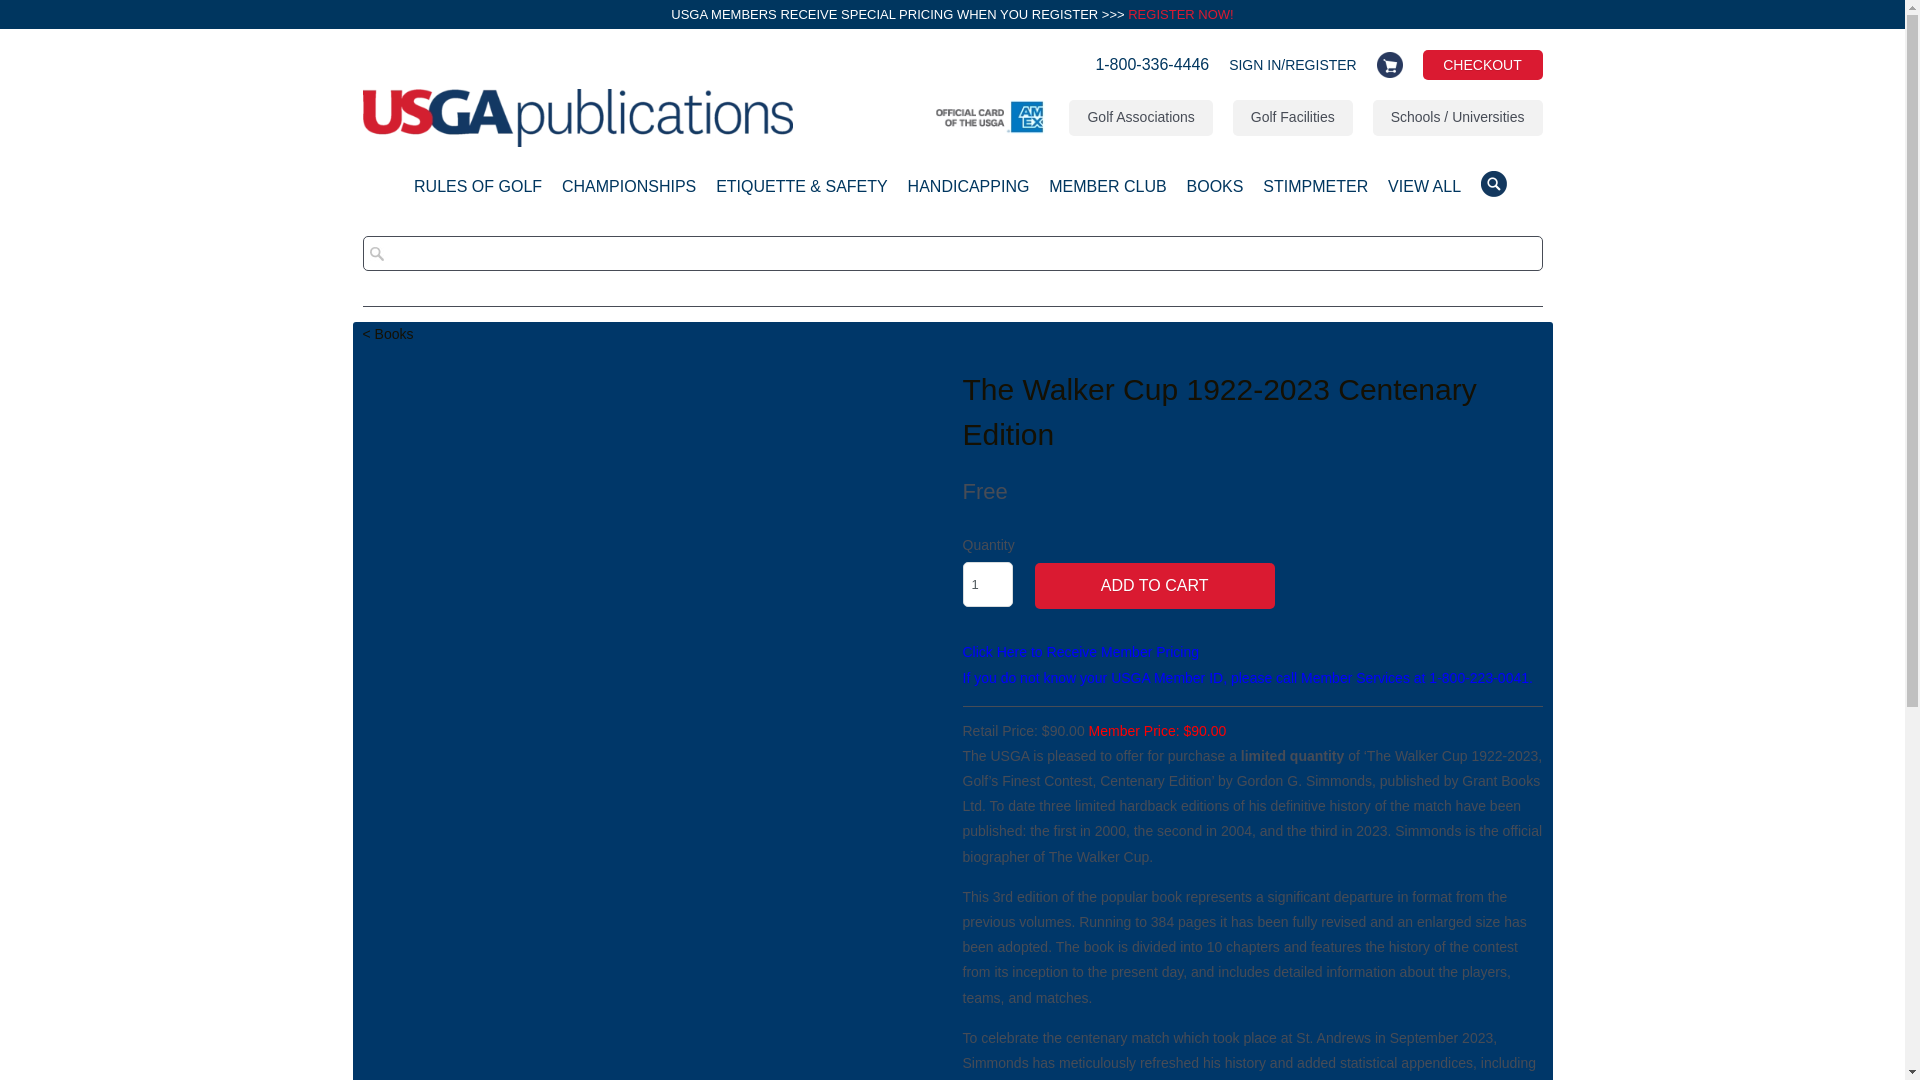 Image resolution: width=1920 pixels, height=1080 pixels. Describe the element at coordinates (1080, 651) in the screenshot. I see `Click Here to Receive Member Pricing` at that location.